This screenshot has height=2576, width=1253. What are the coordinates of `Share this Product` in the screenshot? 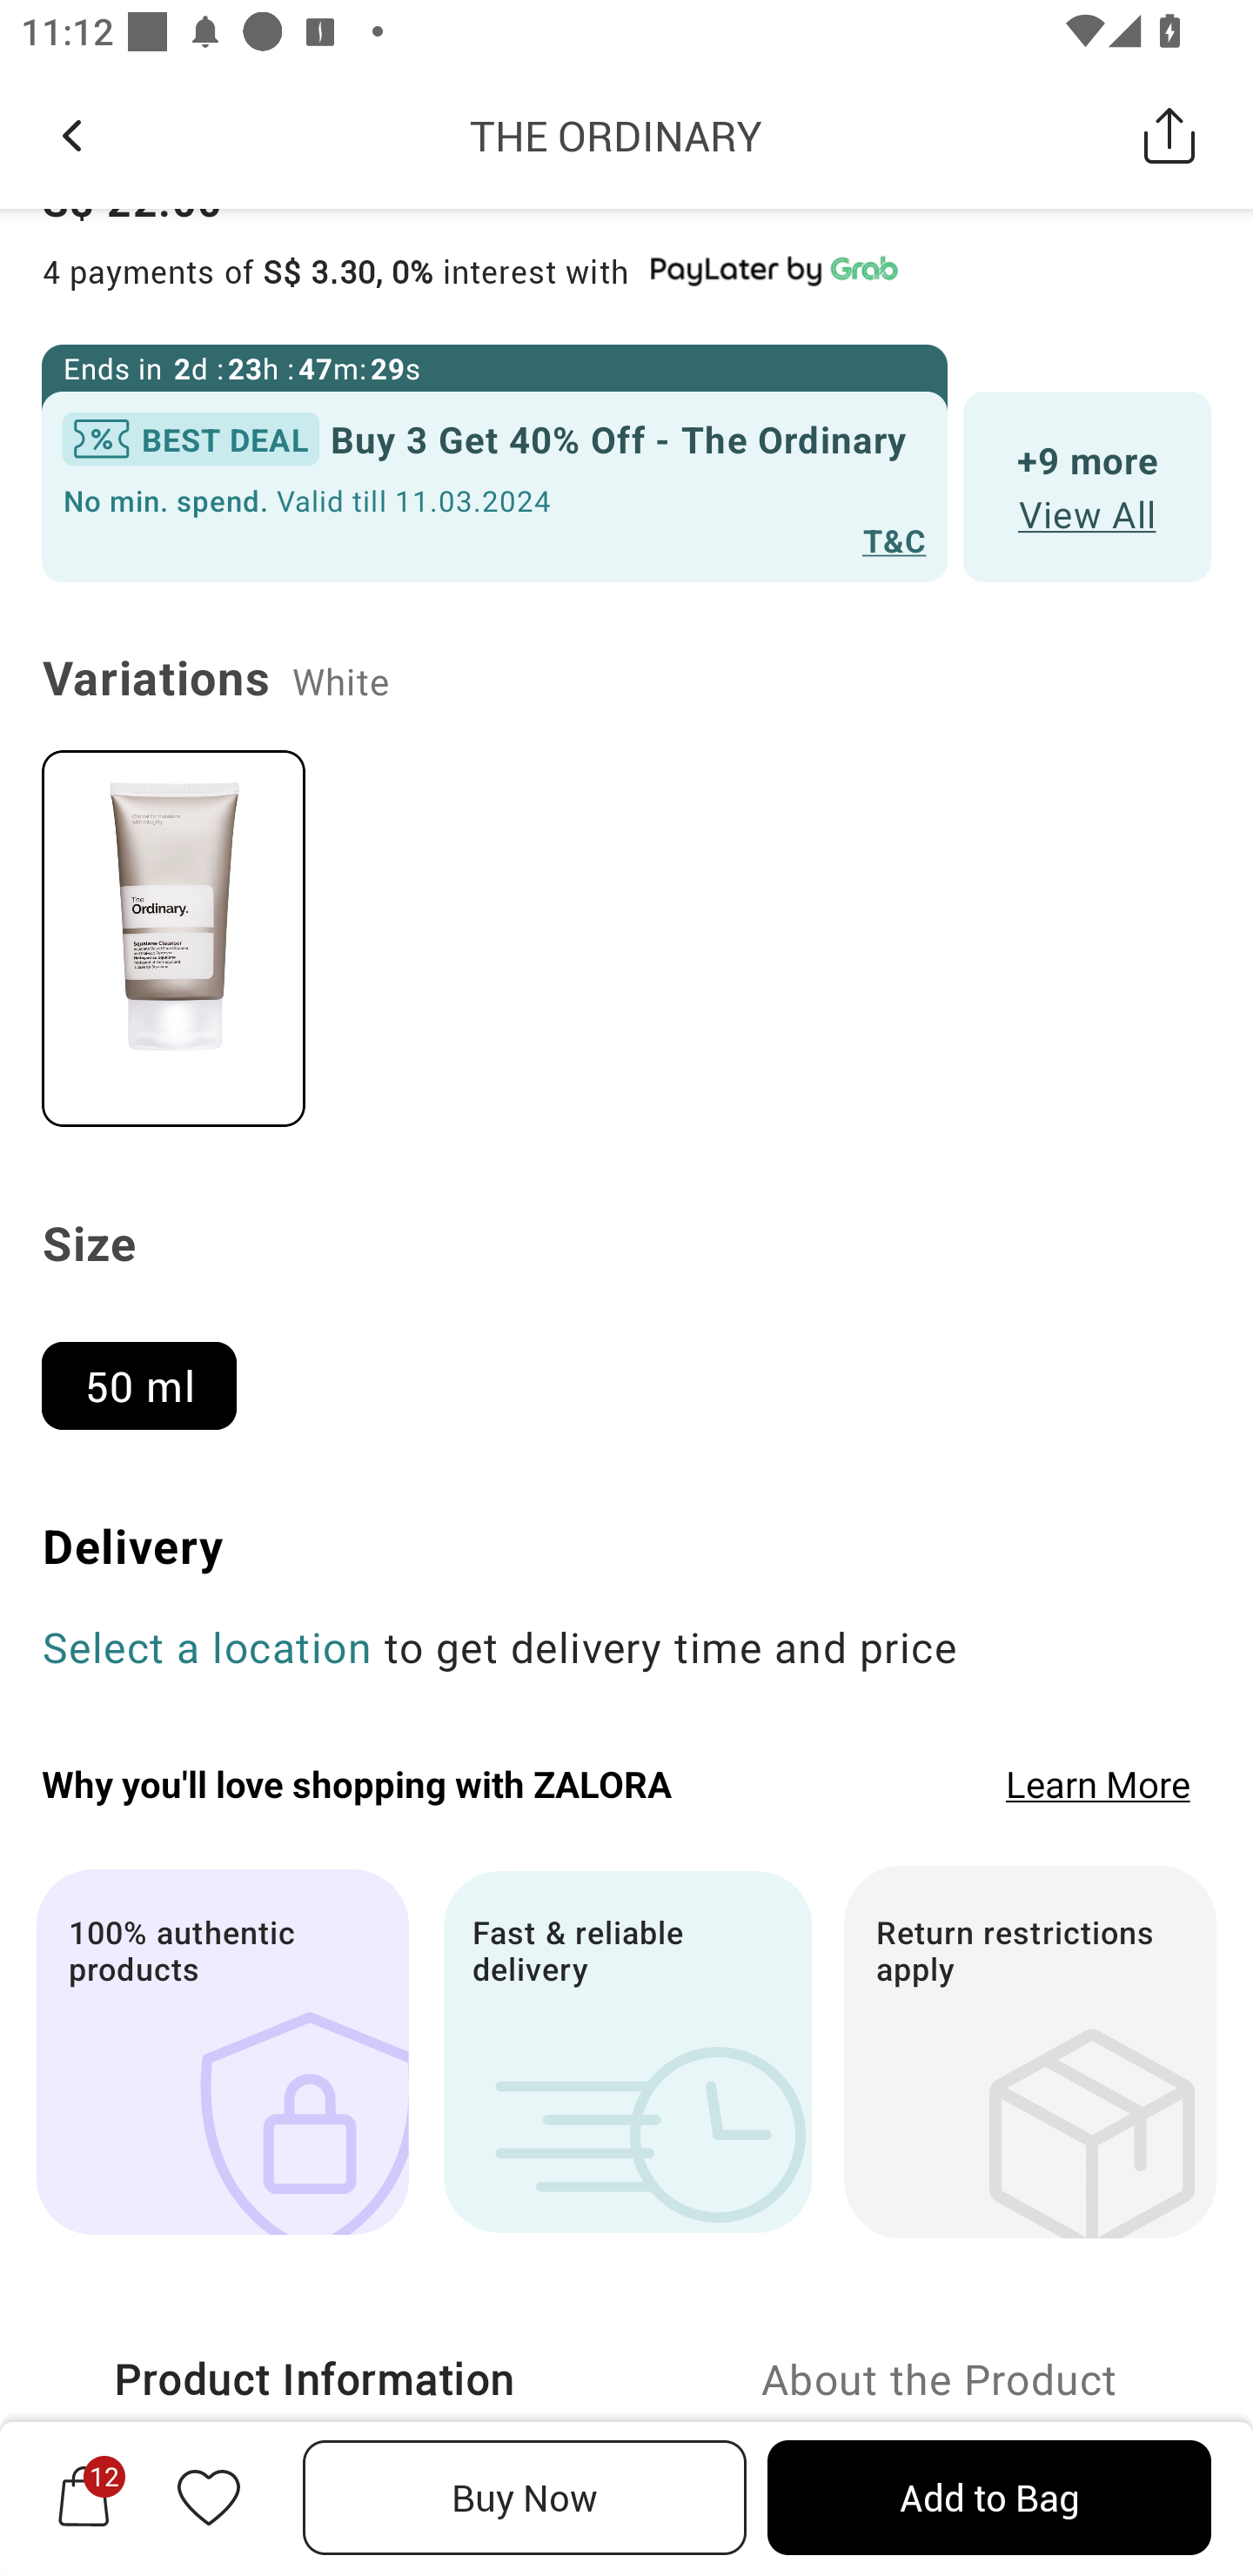 It's located at (1169, 135).